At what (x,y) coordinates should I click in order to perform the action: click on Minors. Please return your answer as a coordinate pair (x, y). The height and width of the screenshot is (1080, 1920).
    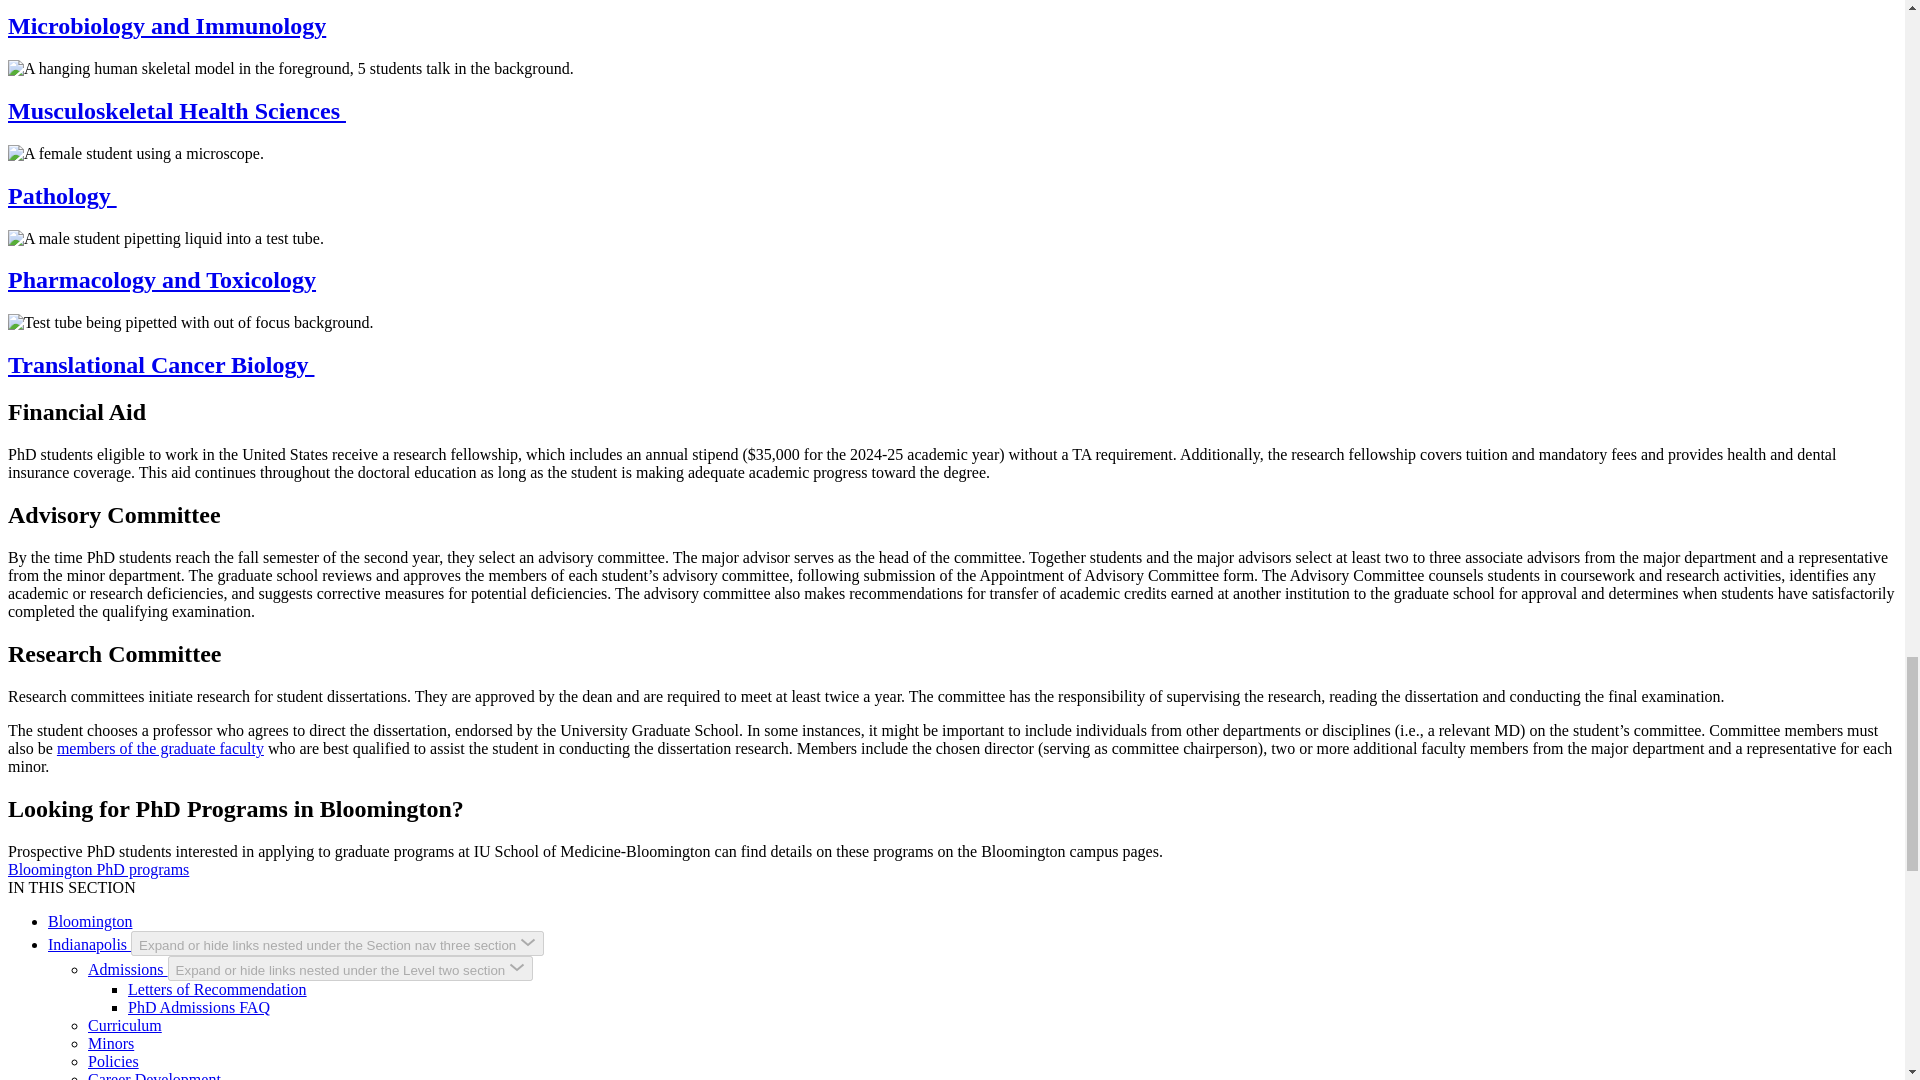
    Looking at the image, I should click on (111, 1042).